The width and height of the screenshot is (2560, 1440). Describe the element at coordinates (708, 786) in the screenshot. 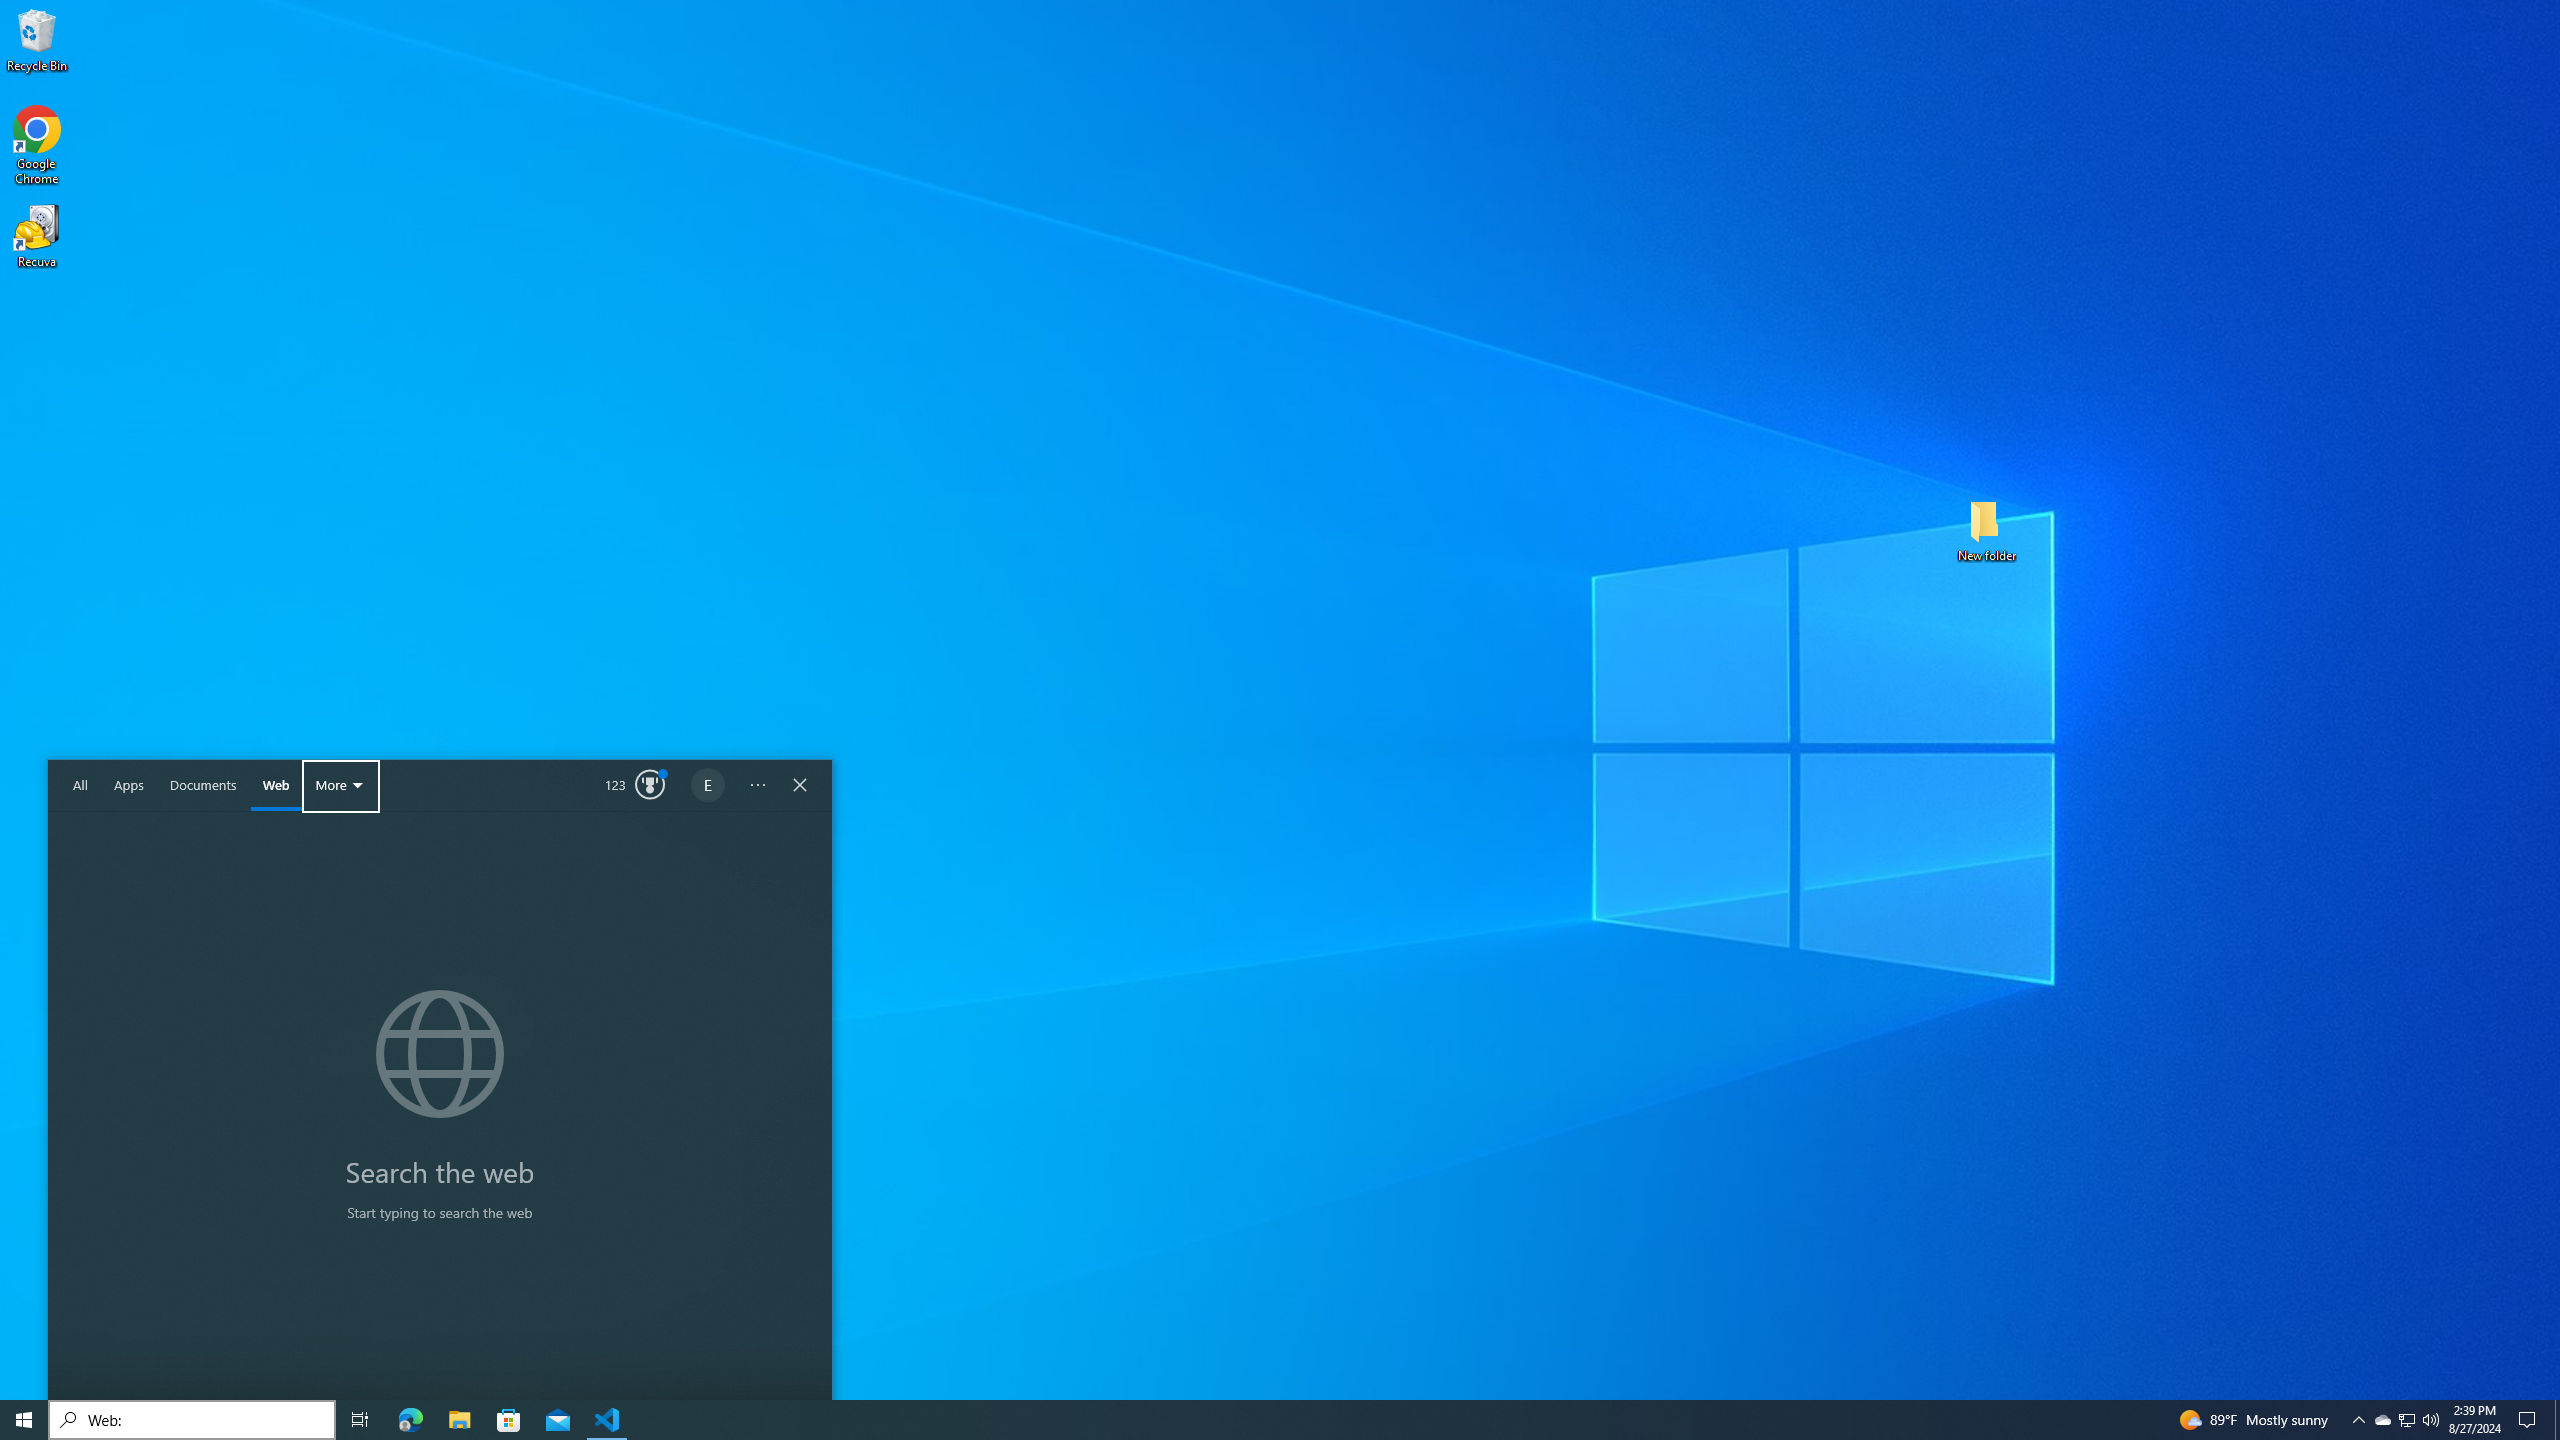

I see `Options` at that location.